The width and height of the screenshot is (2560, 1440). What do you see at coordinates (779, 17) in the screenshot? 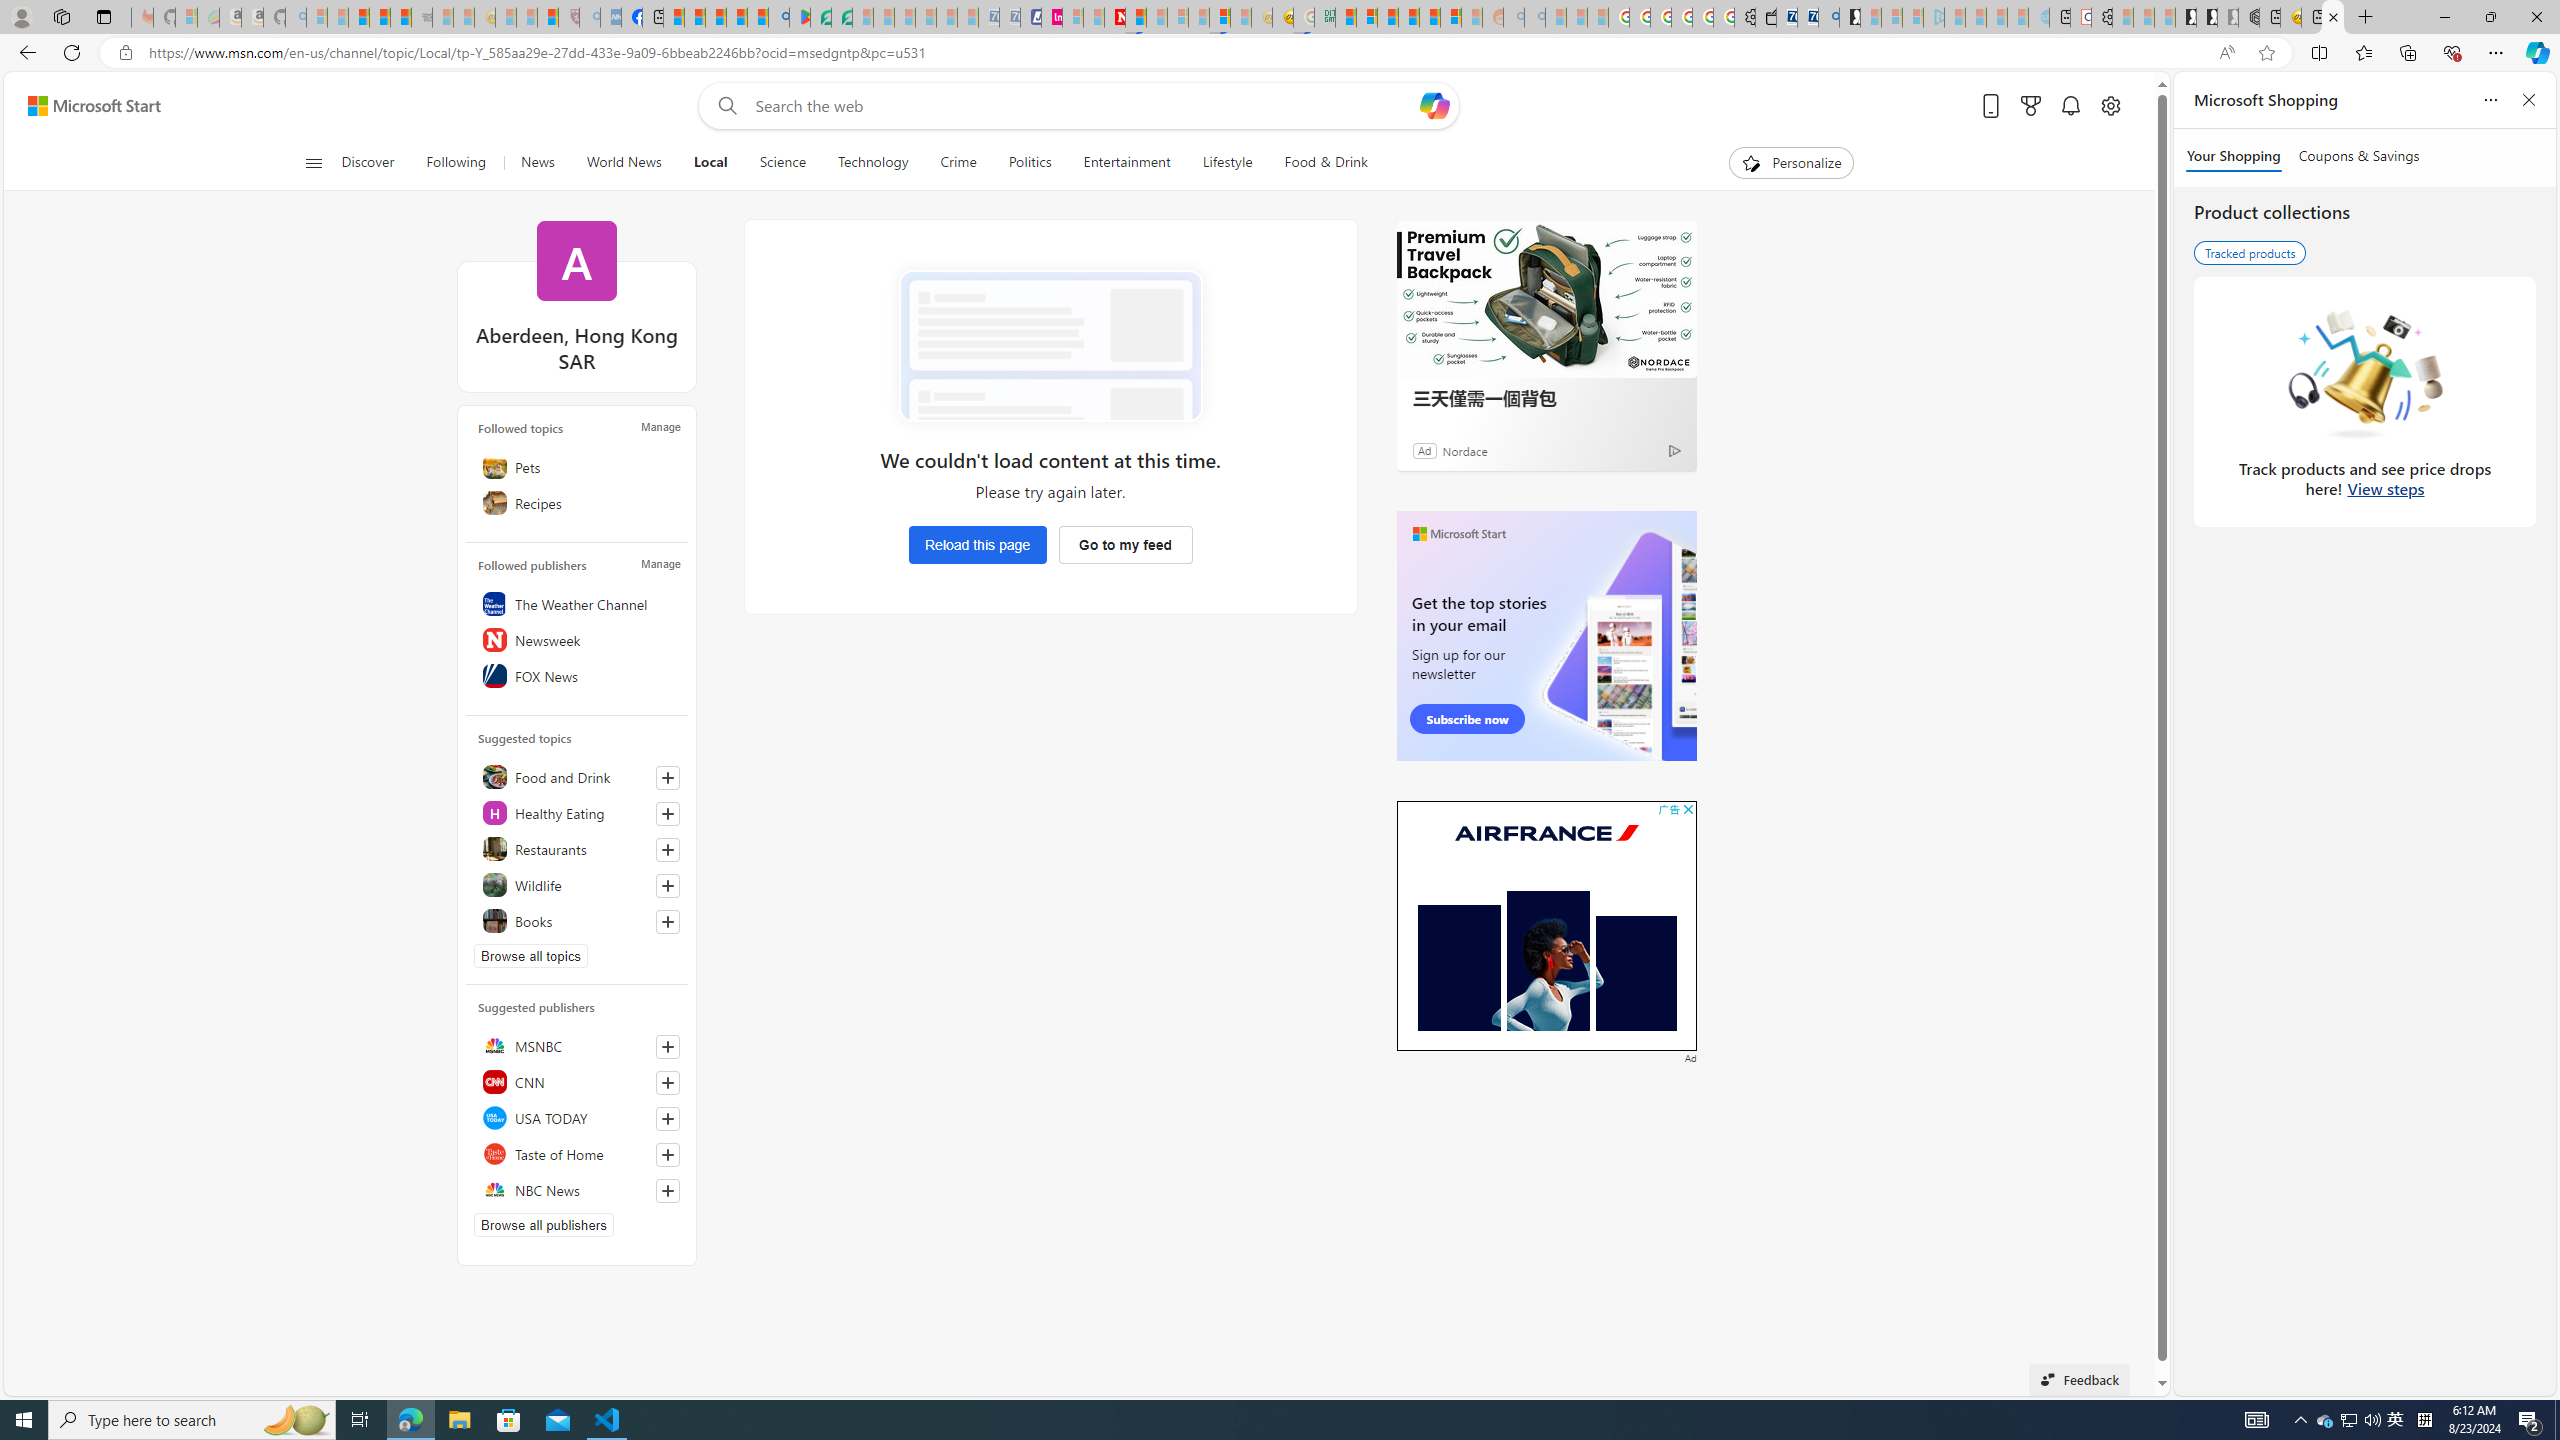
I see `google - Search` at bounding box center [779, 17].